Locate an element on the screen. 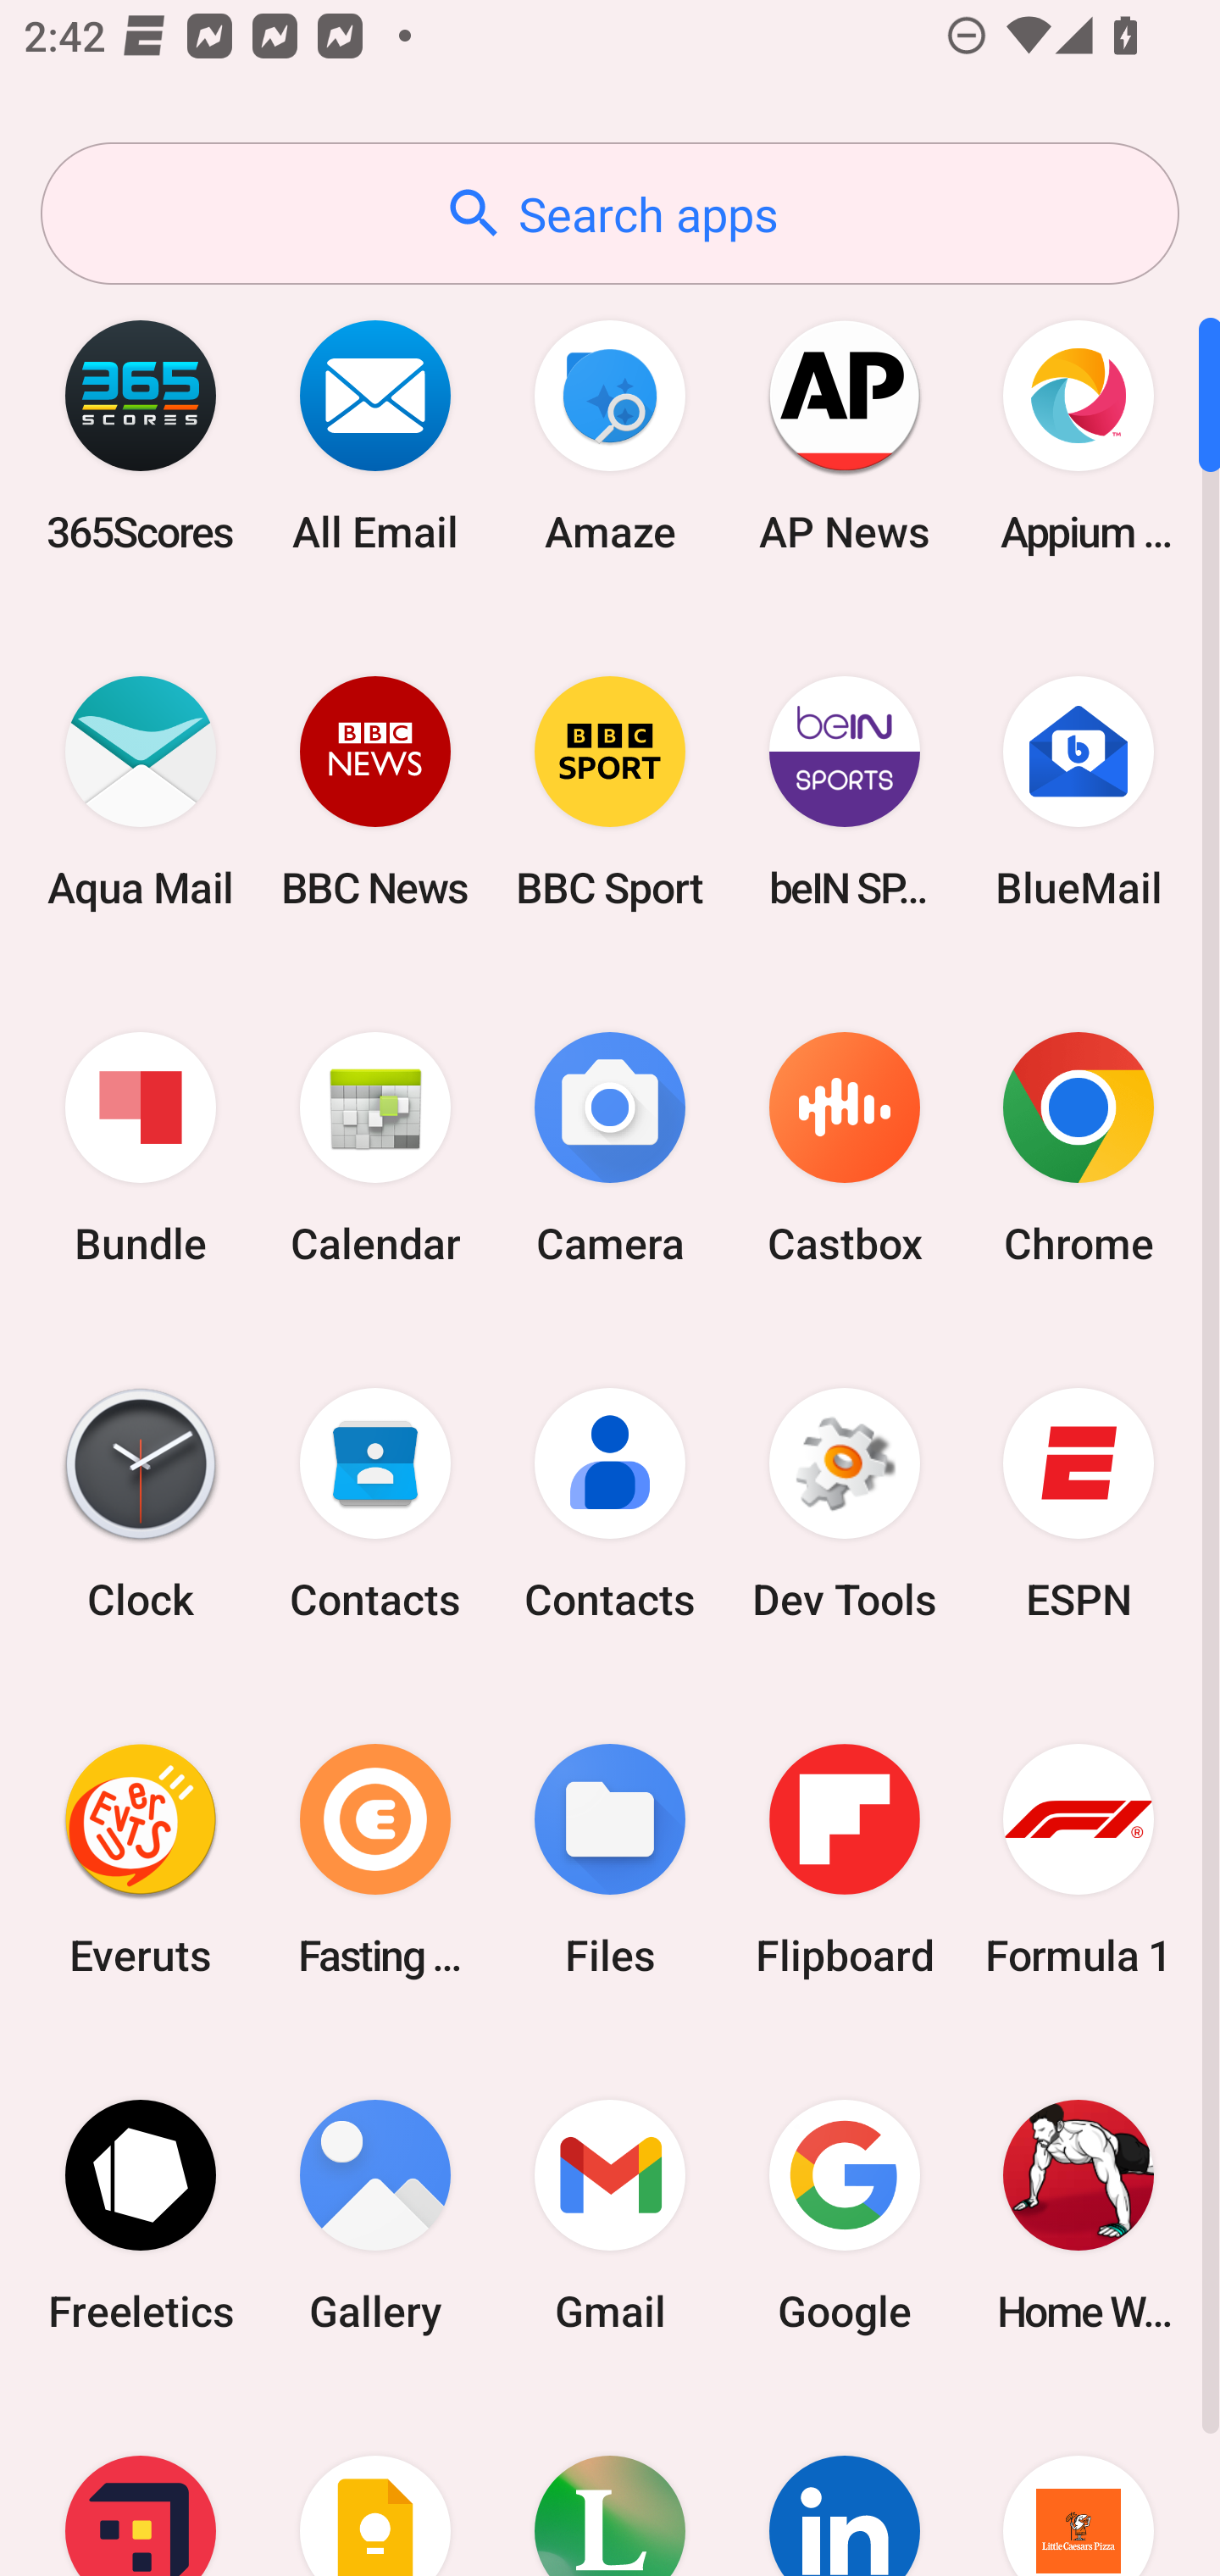  Lifesum is located at coordinates (610, 2484).